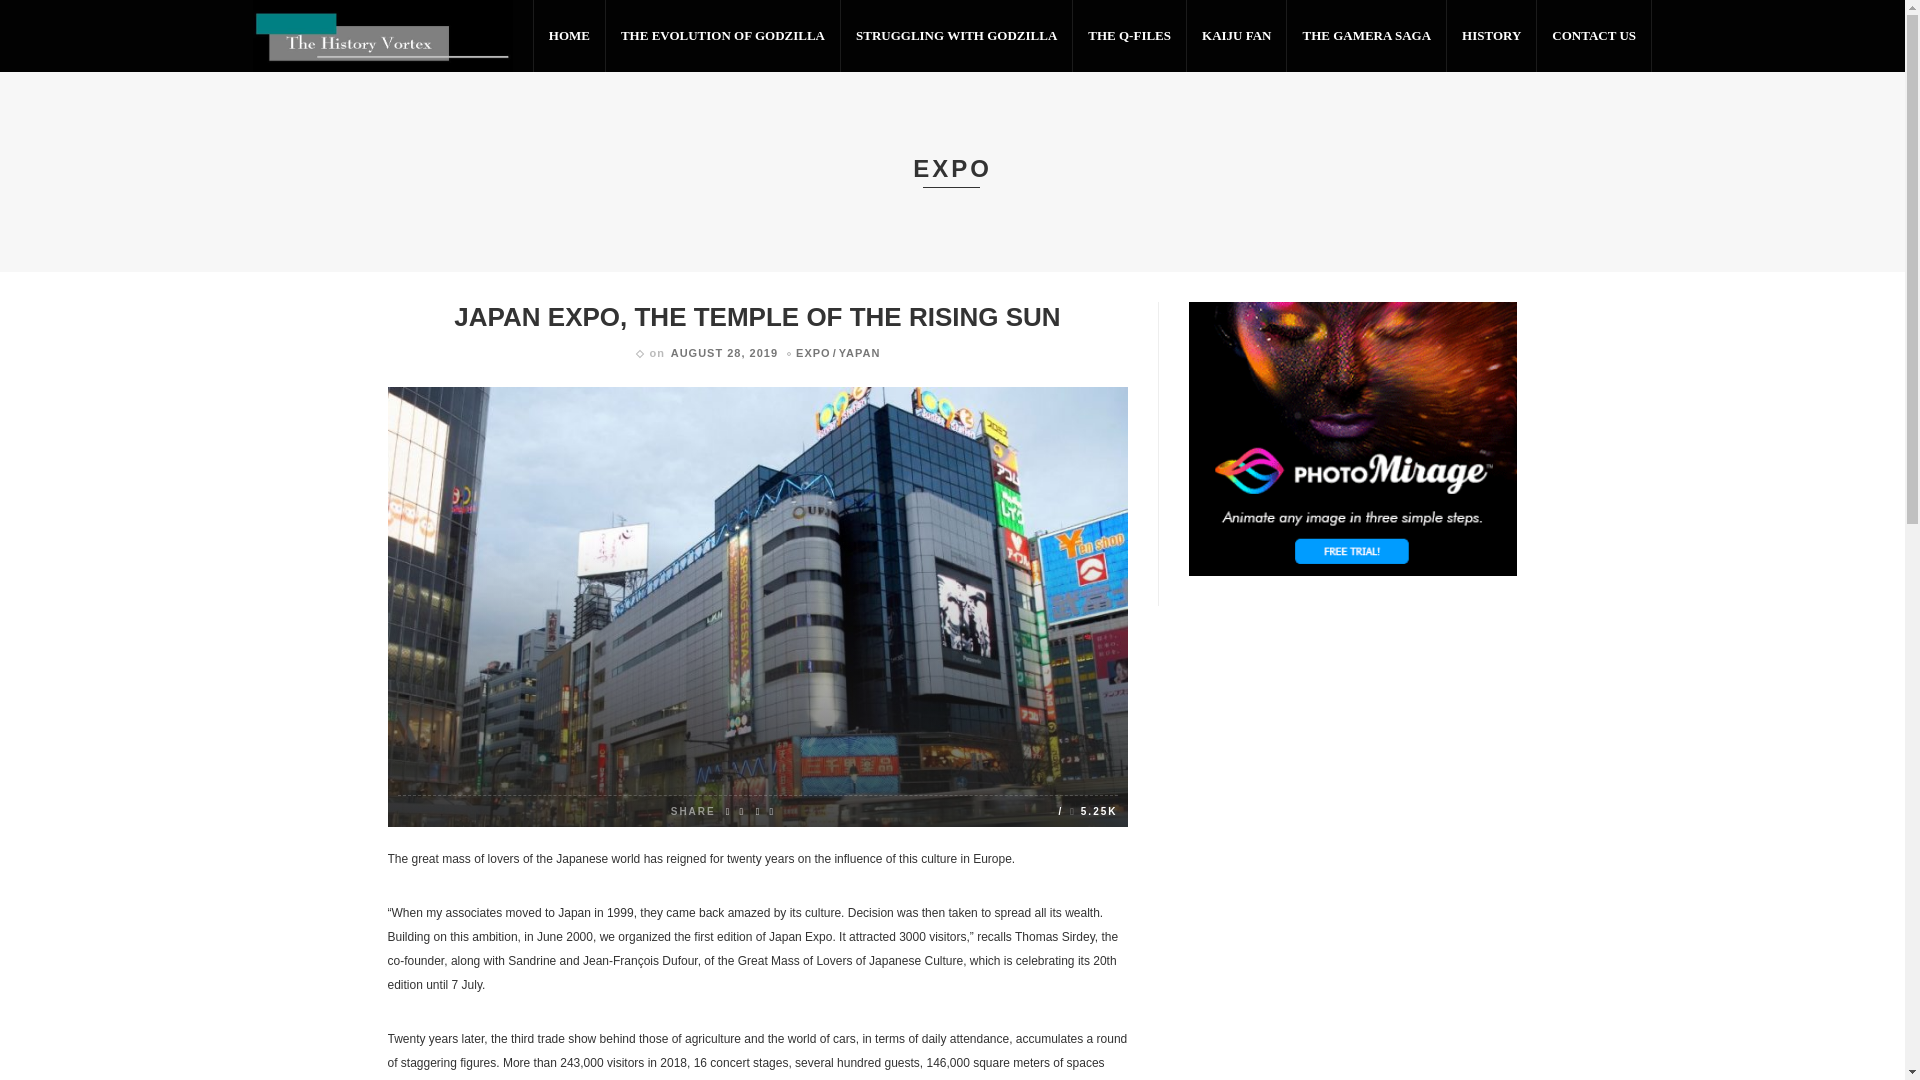  What do you see at coordinates (382, 35) in the screenshot?
I see `The History Vortex` at bounding box center [382, 35].